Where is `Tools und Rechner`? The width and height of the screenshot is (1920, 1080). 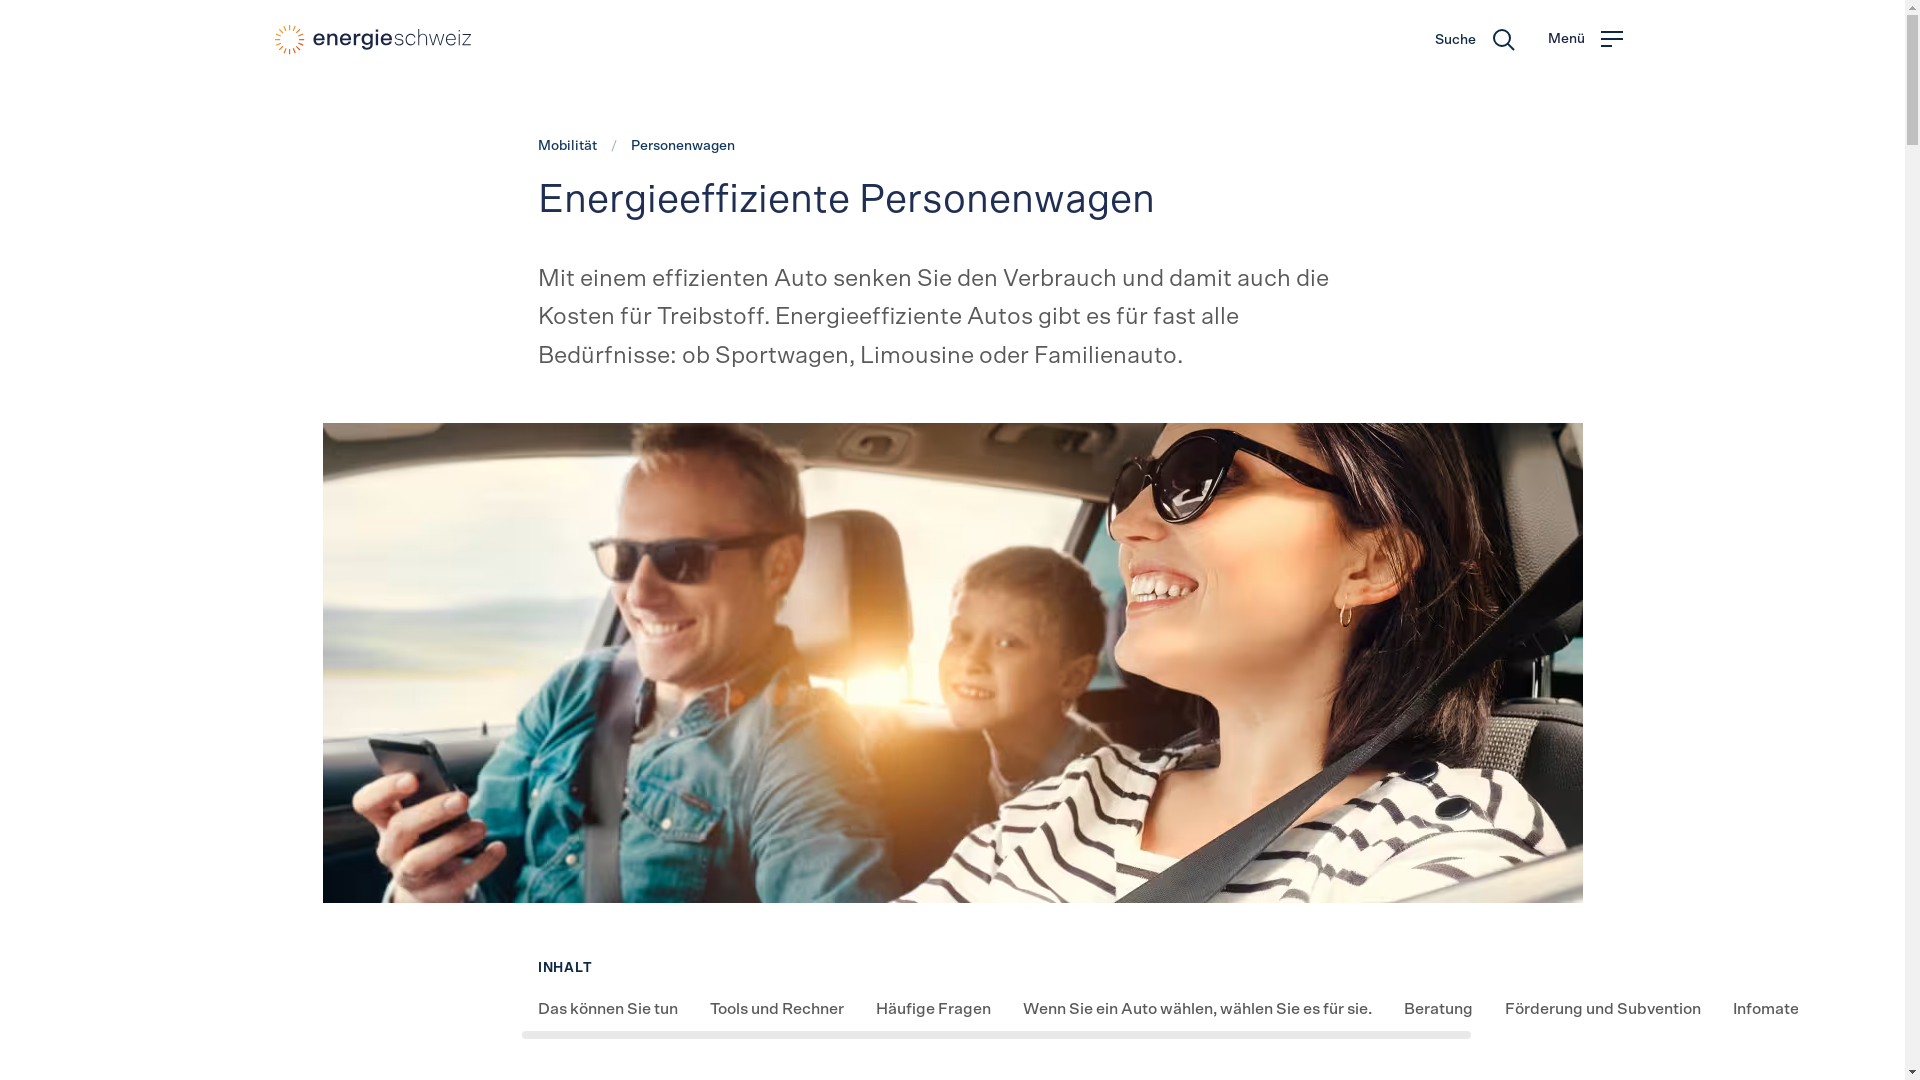 Tools und Rechner is located at coordinates (777, 1009).